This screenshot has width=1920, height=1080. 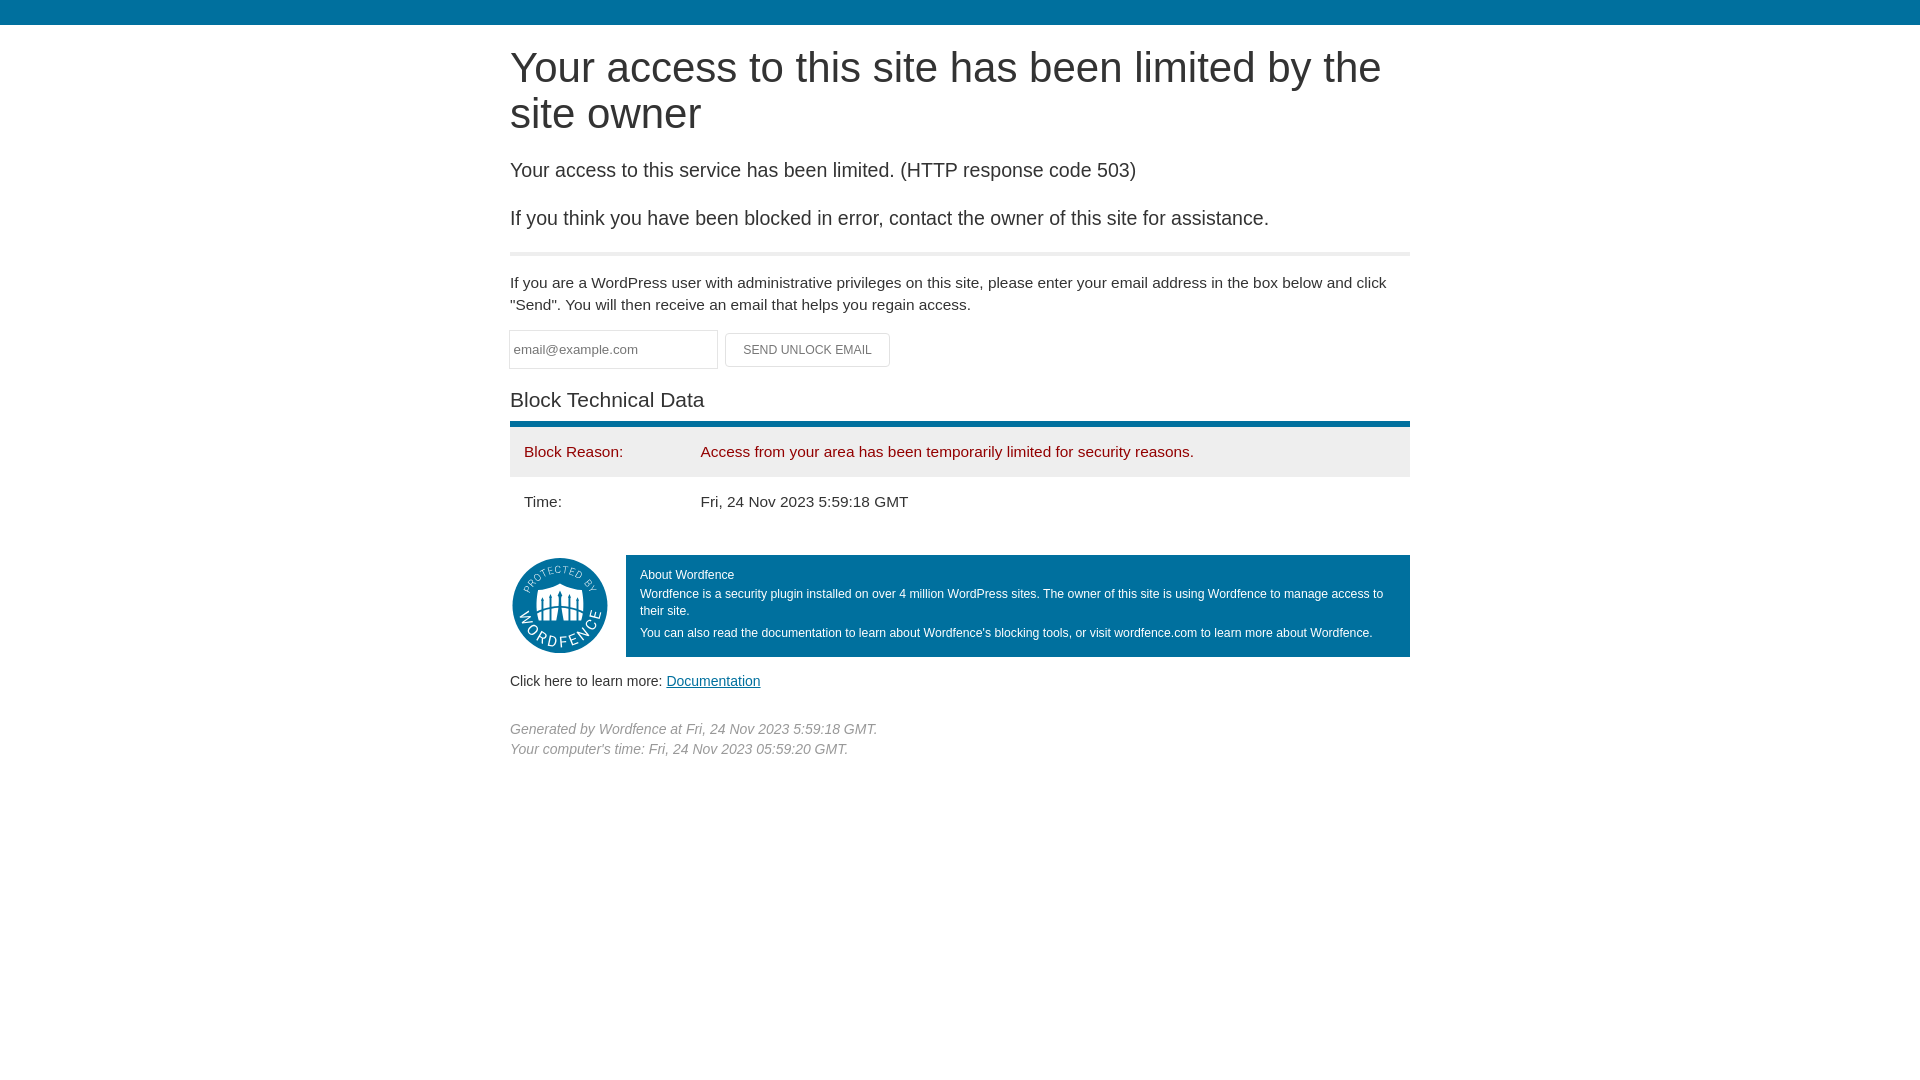 What do you see at coordinates (808, 350) in the screenshot?
I see `Send Unlock Email` at bounding box center [808, 350].